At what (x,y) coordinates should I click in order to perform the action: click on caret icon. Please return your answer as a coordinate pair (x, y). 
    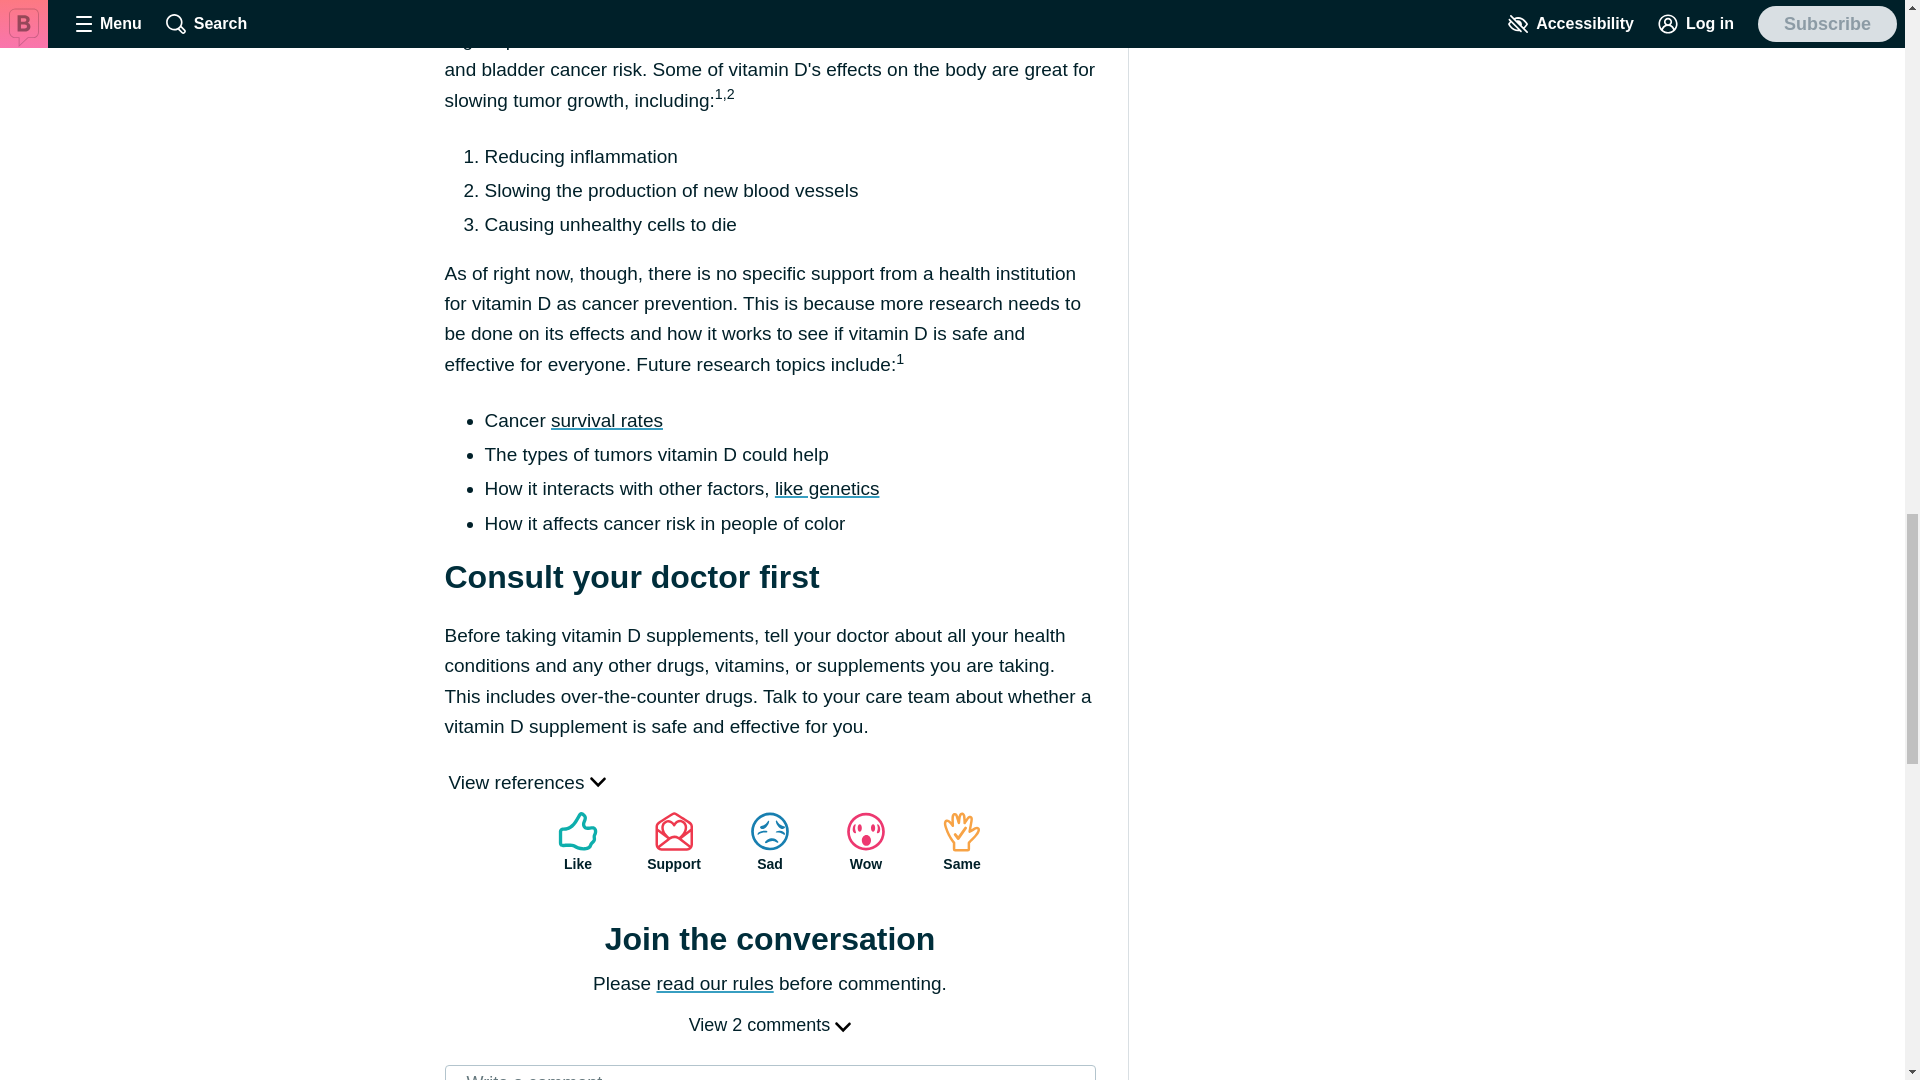
    Looking at the image, I should click on (598, 781).